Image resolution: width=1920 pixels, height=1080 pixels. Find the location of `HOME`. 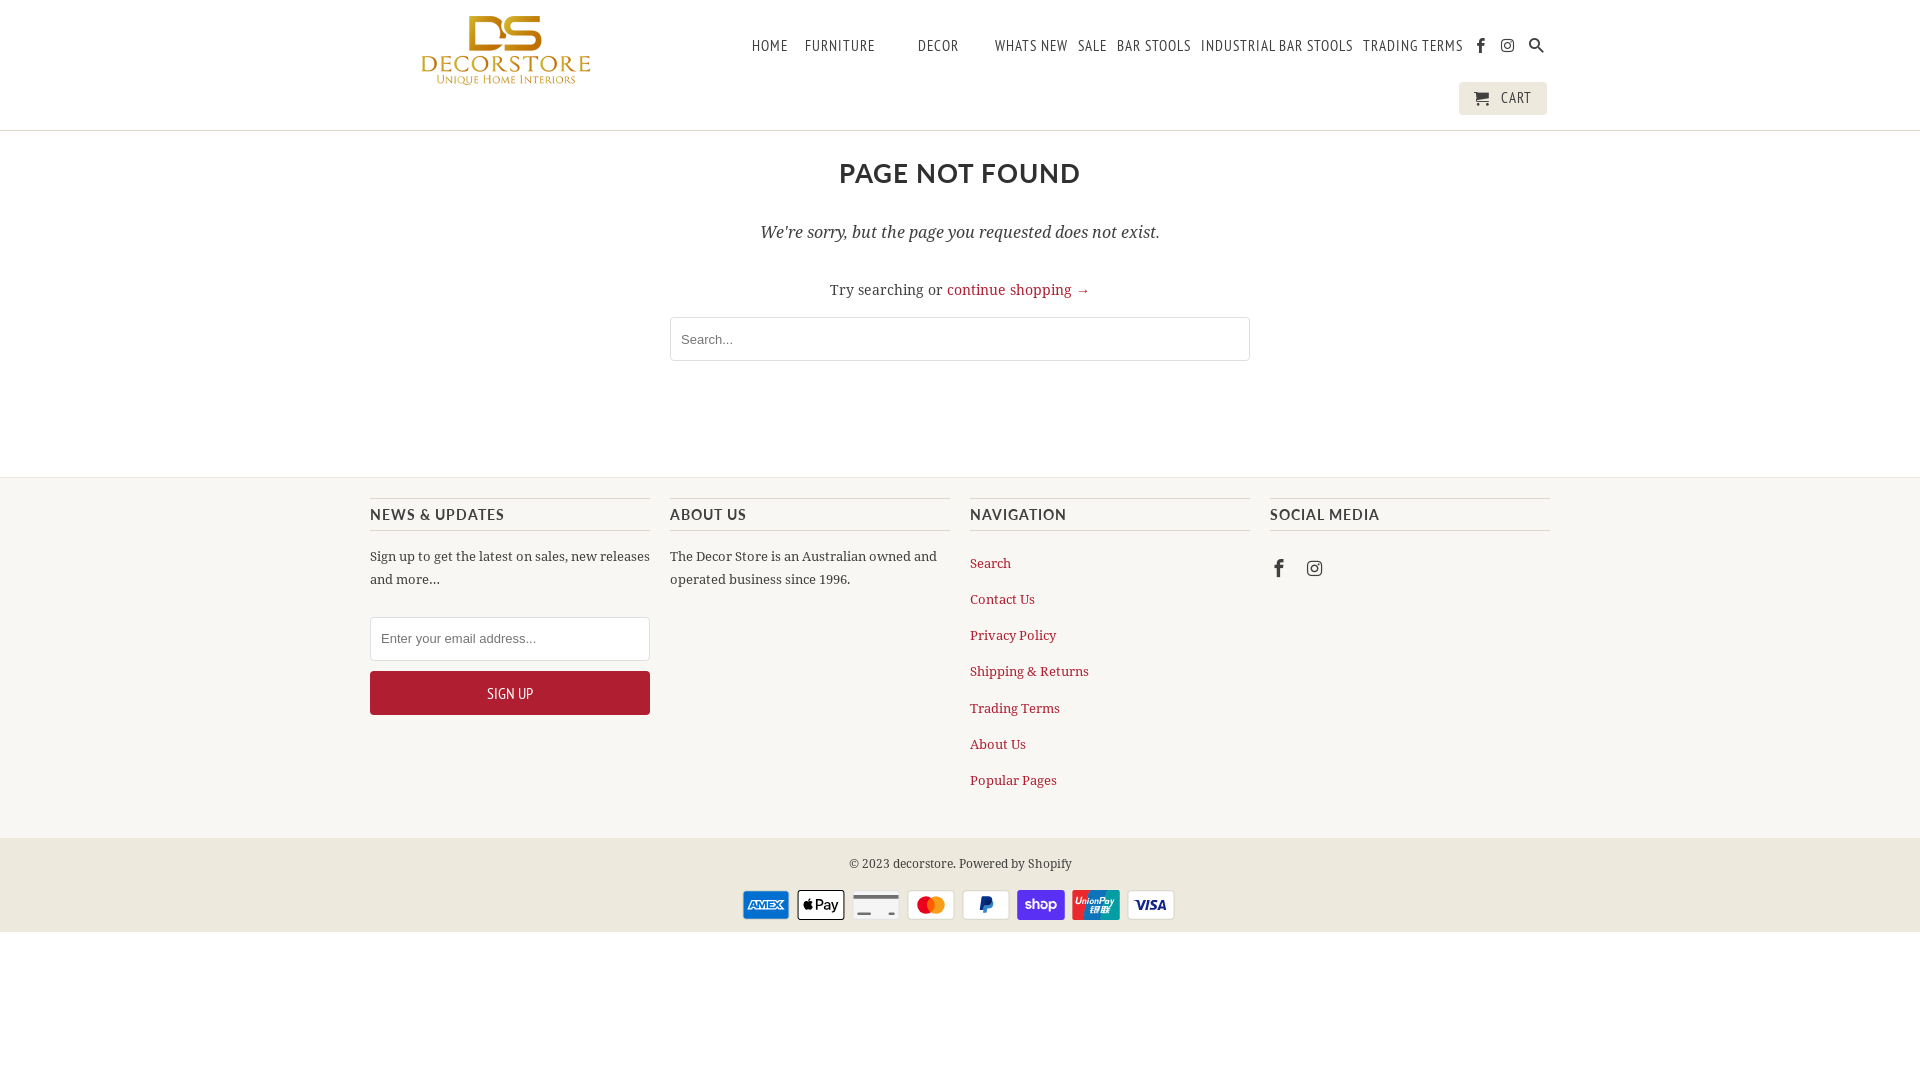

HOME is located at coordinates (770, 50).